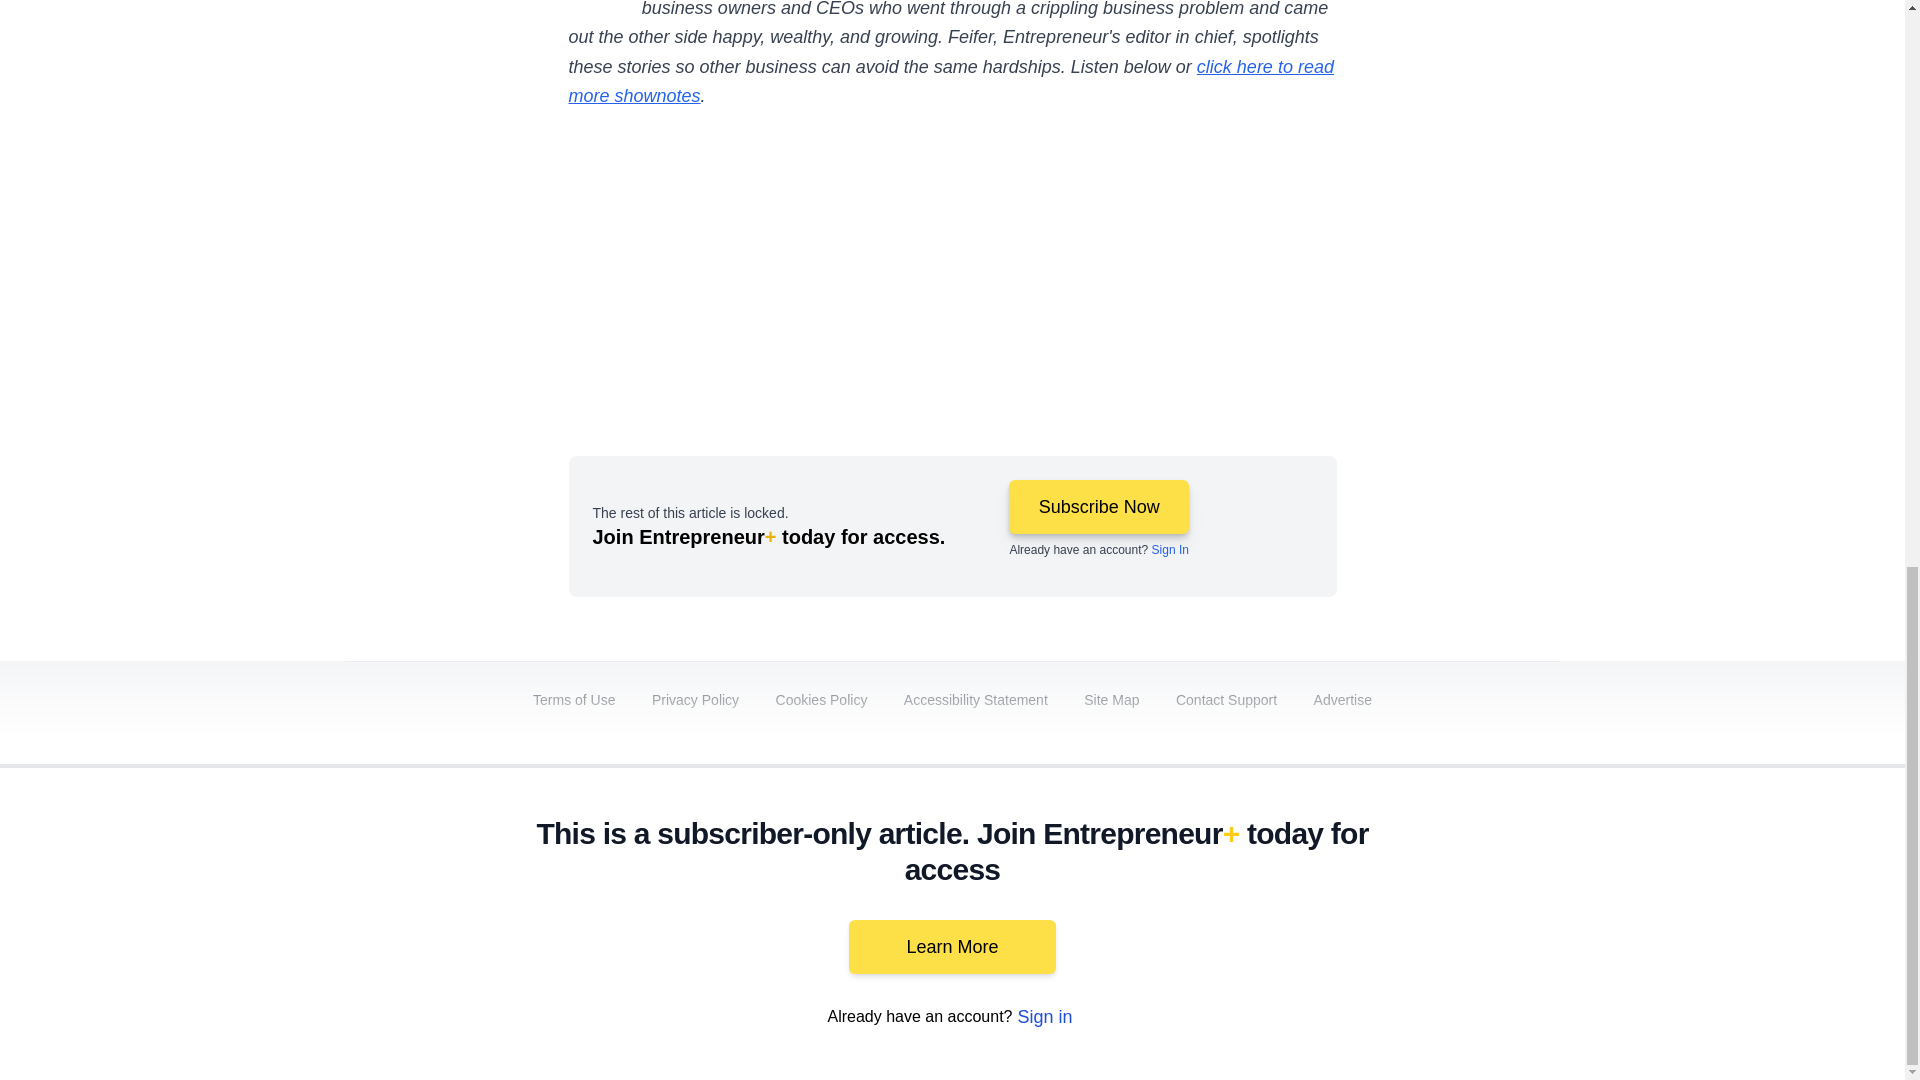 The width and height of the screenshot is (1920, 1080). Describe the element at coordinates (1200, 912) in the screenshot. I see `twitter` at that location.